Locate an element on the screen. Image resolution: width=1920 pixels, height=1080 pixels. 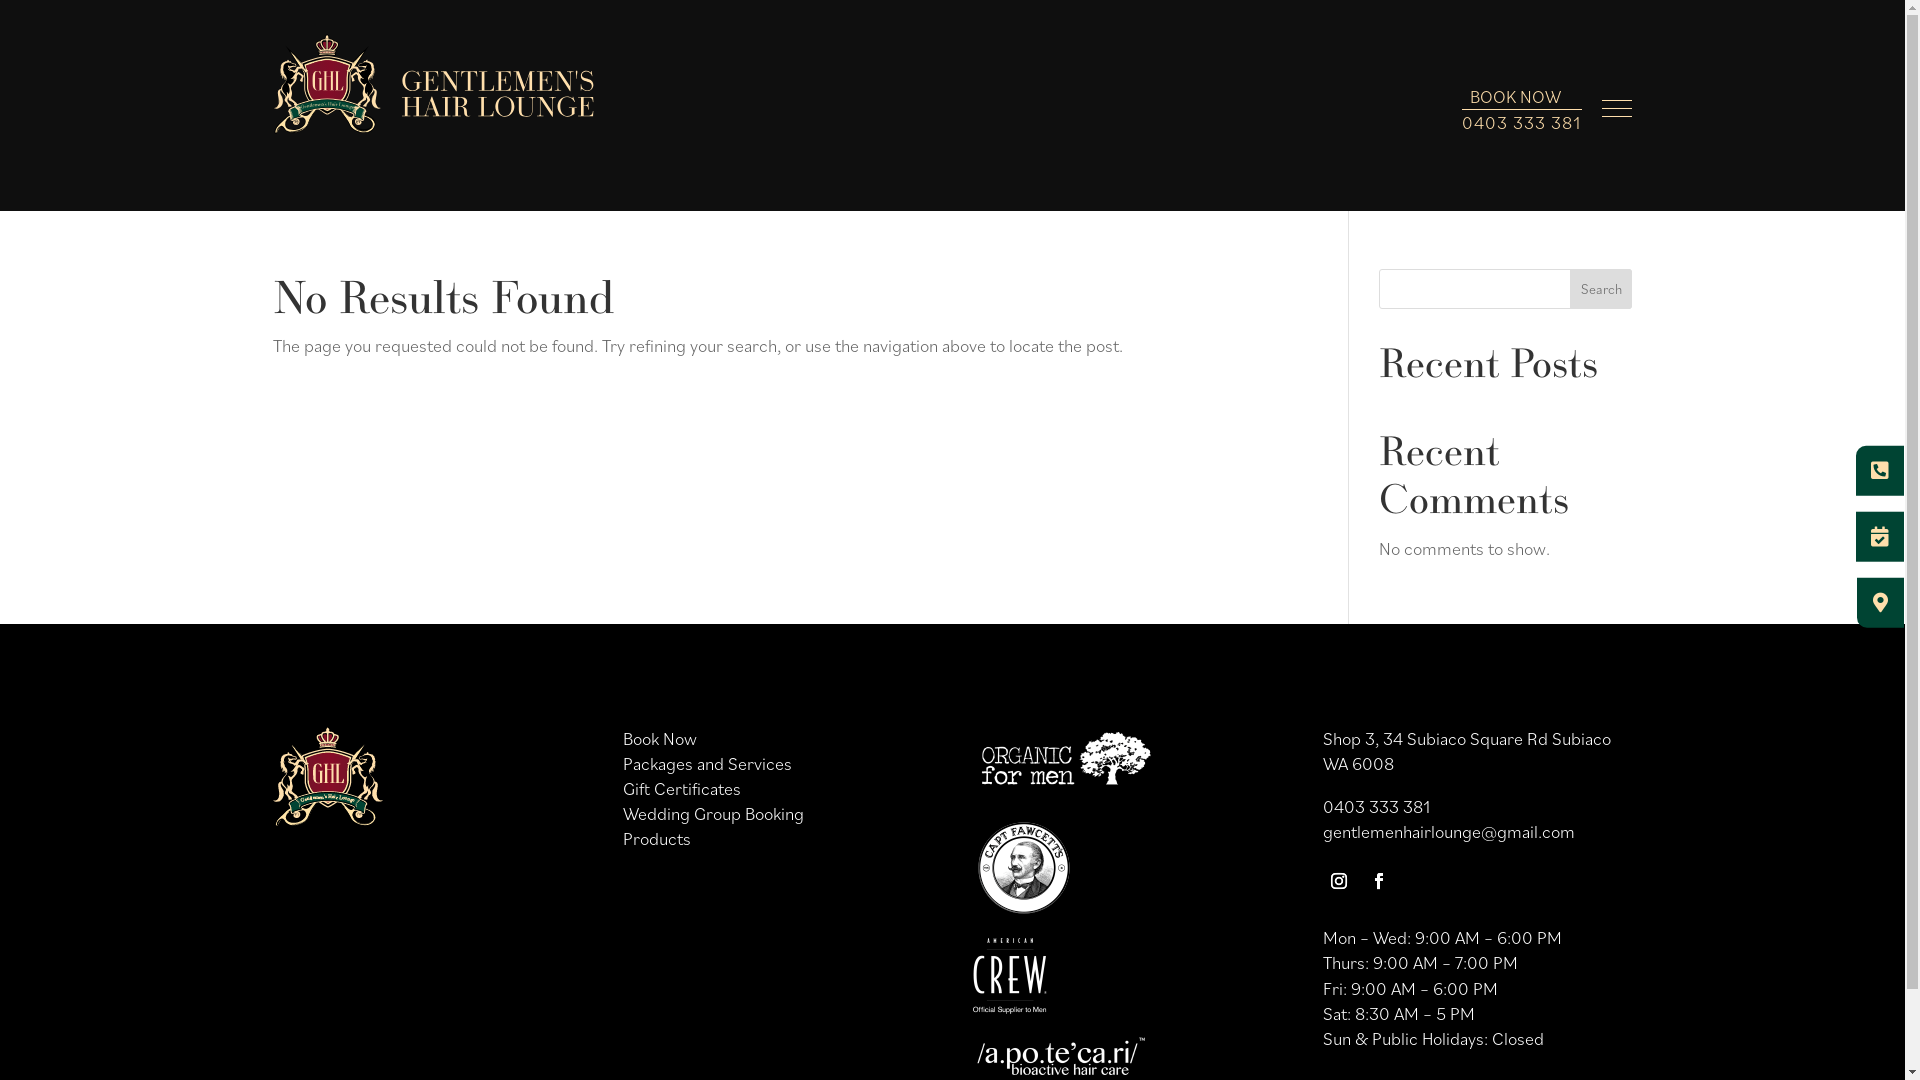
Packages and Services is located at coordinates (708, 764).